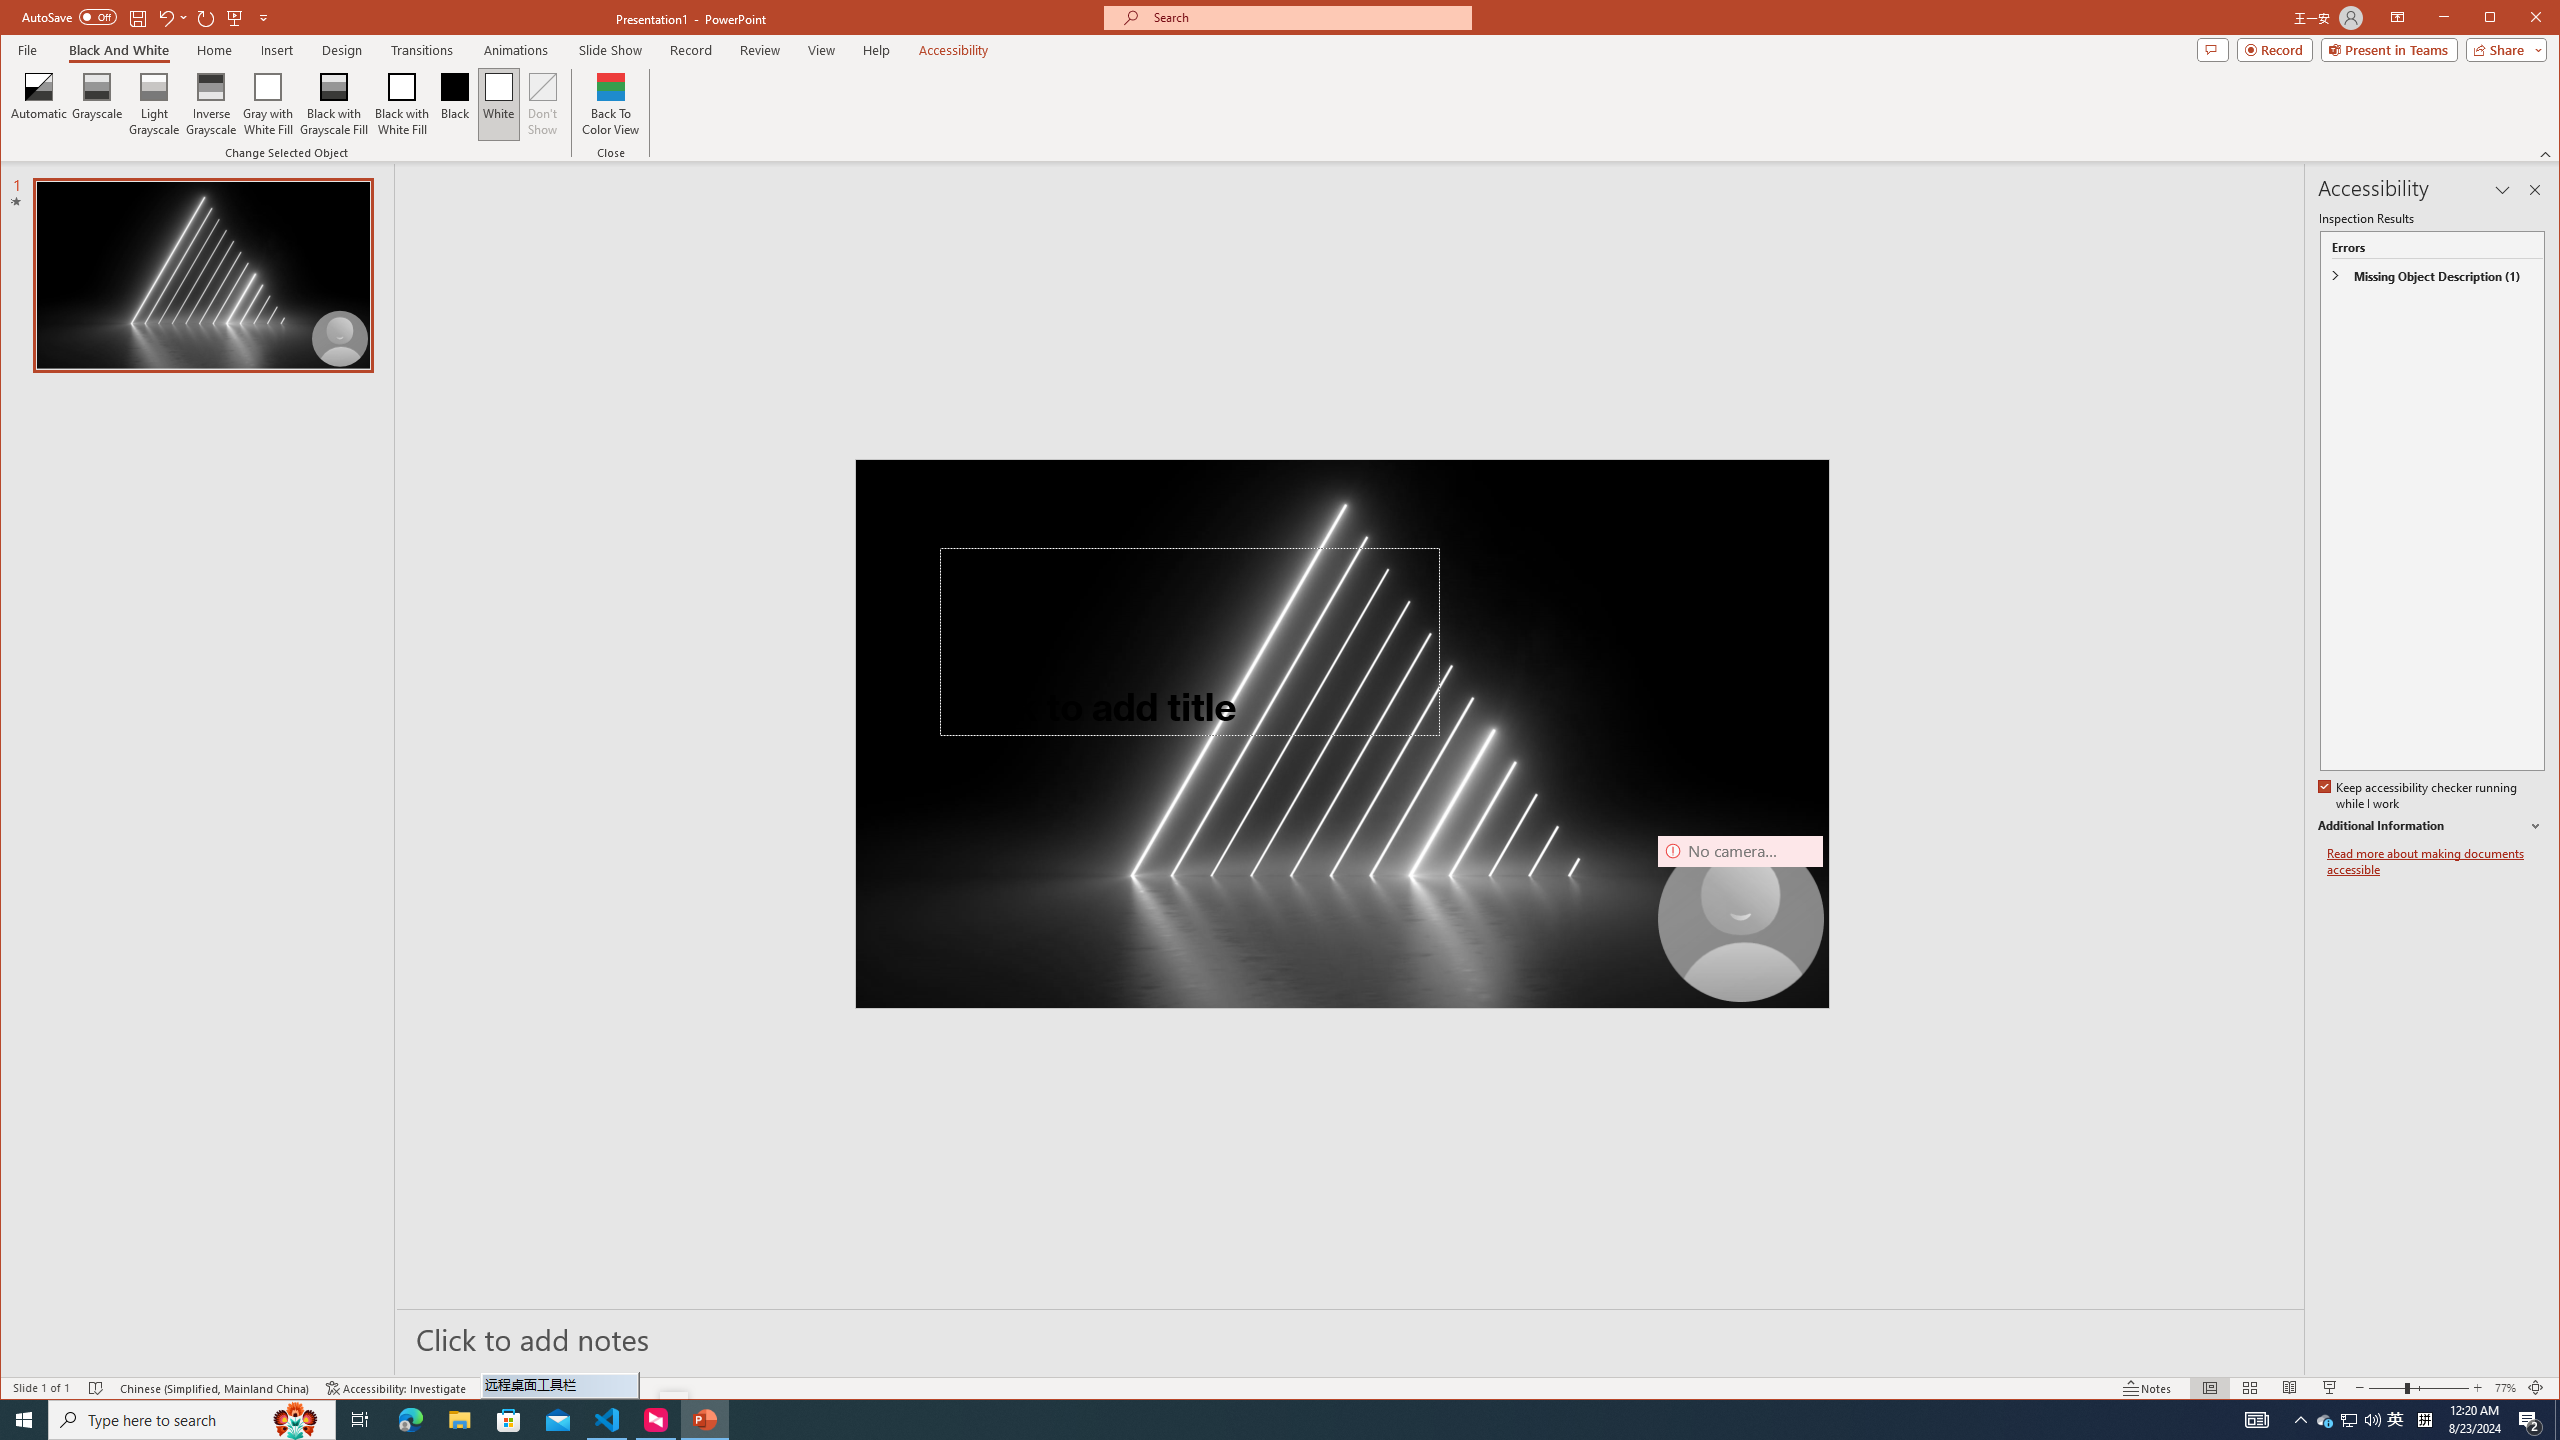 This screenshot has width=2560, height=1440. I want to click on Zoom 77%, so click(2504, 1388).